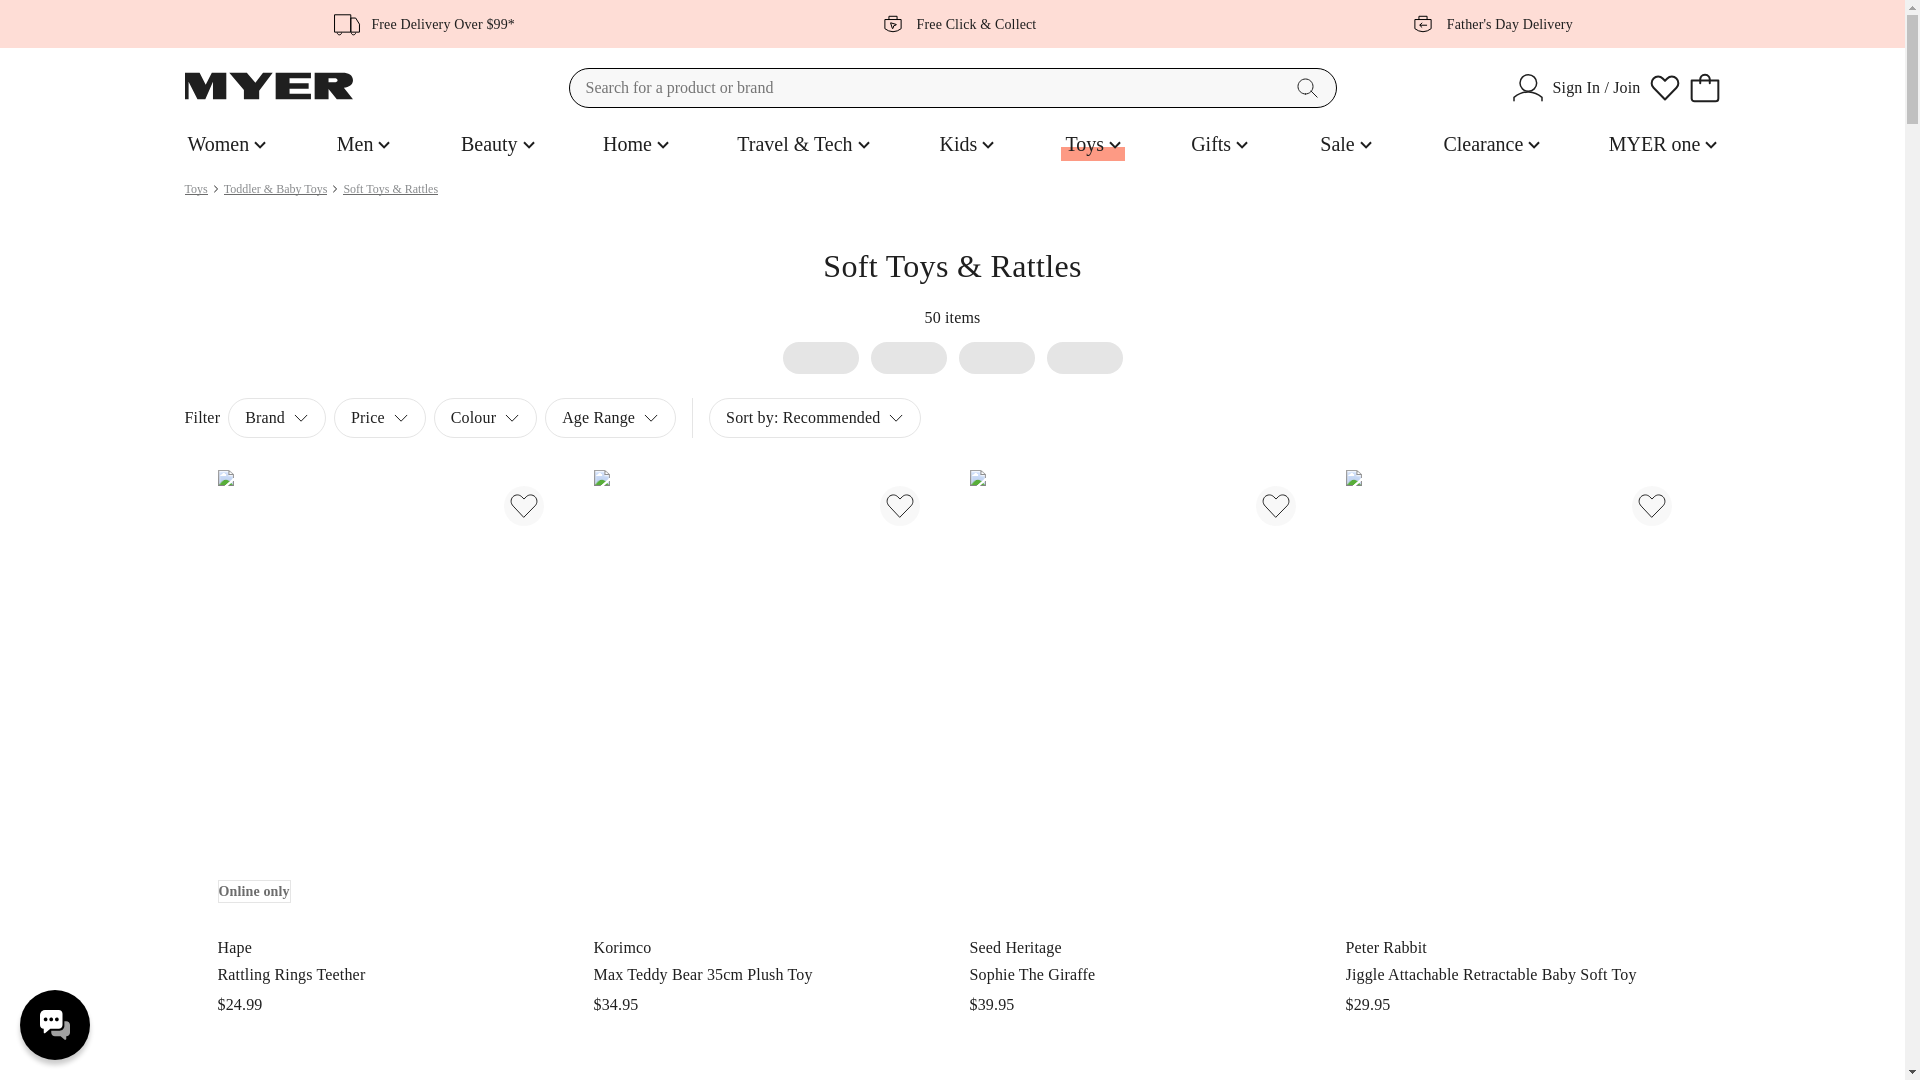 This screenshot has width=1920, height=1080. I want to click on Age Range, so click(498, 144).